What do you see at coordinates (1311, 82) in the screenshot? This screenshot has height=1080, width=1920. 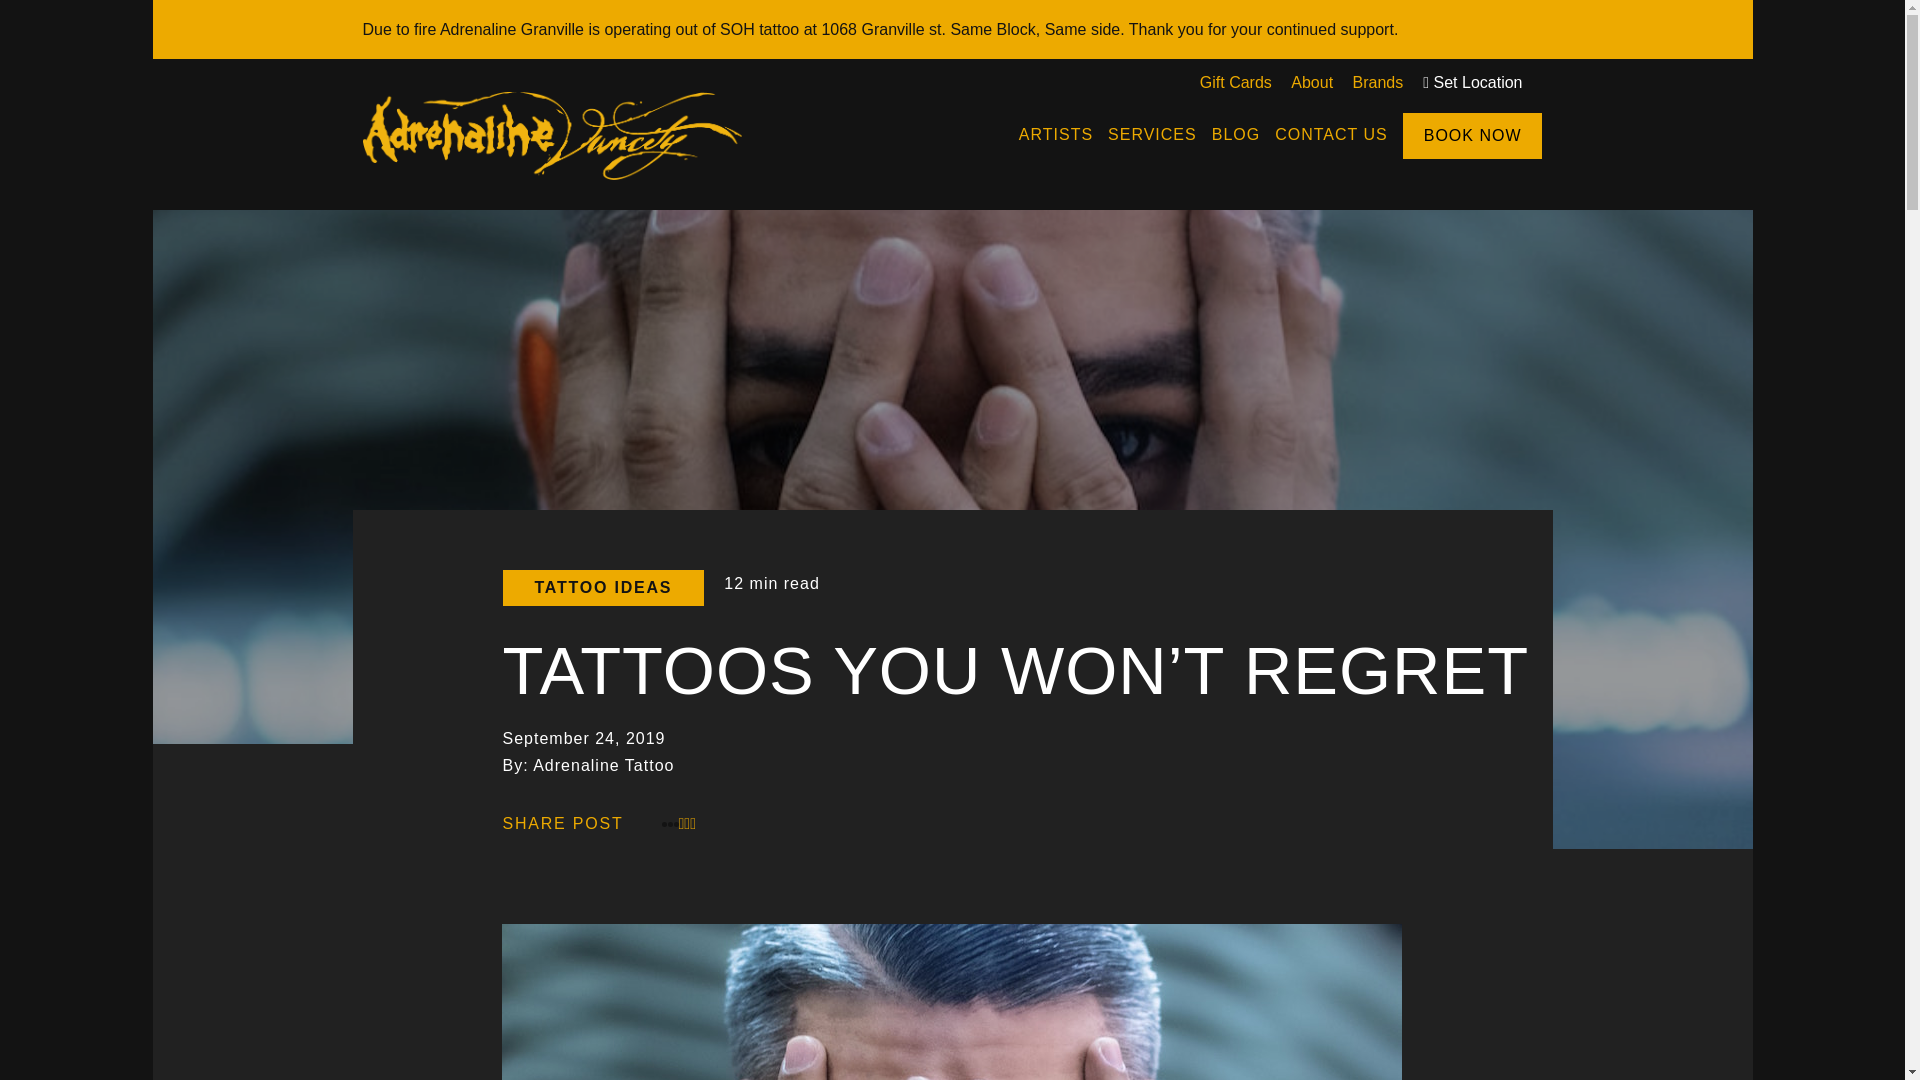 I see `About` at bounding box center [1311, 82].